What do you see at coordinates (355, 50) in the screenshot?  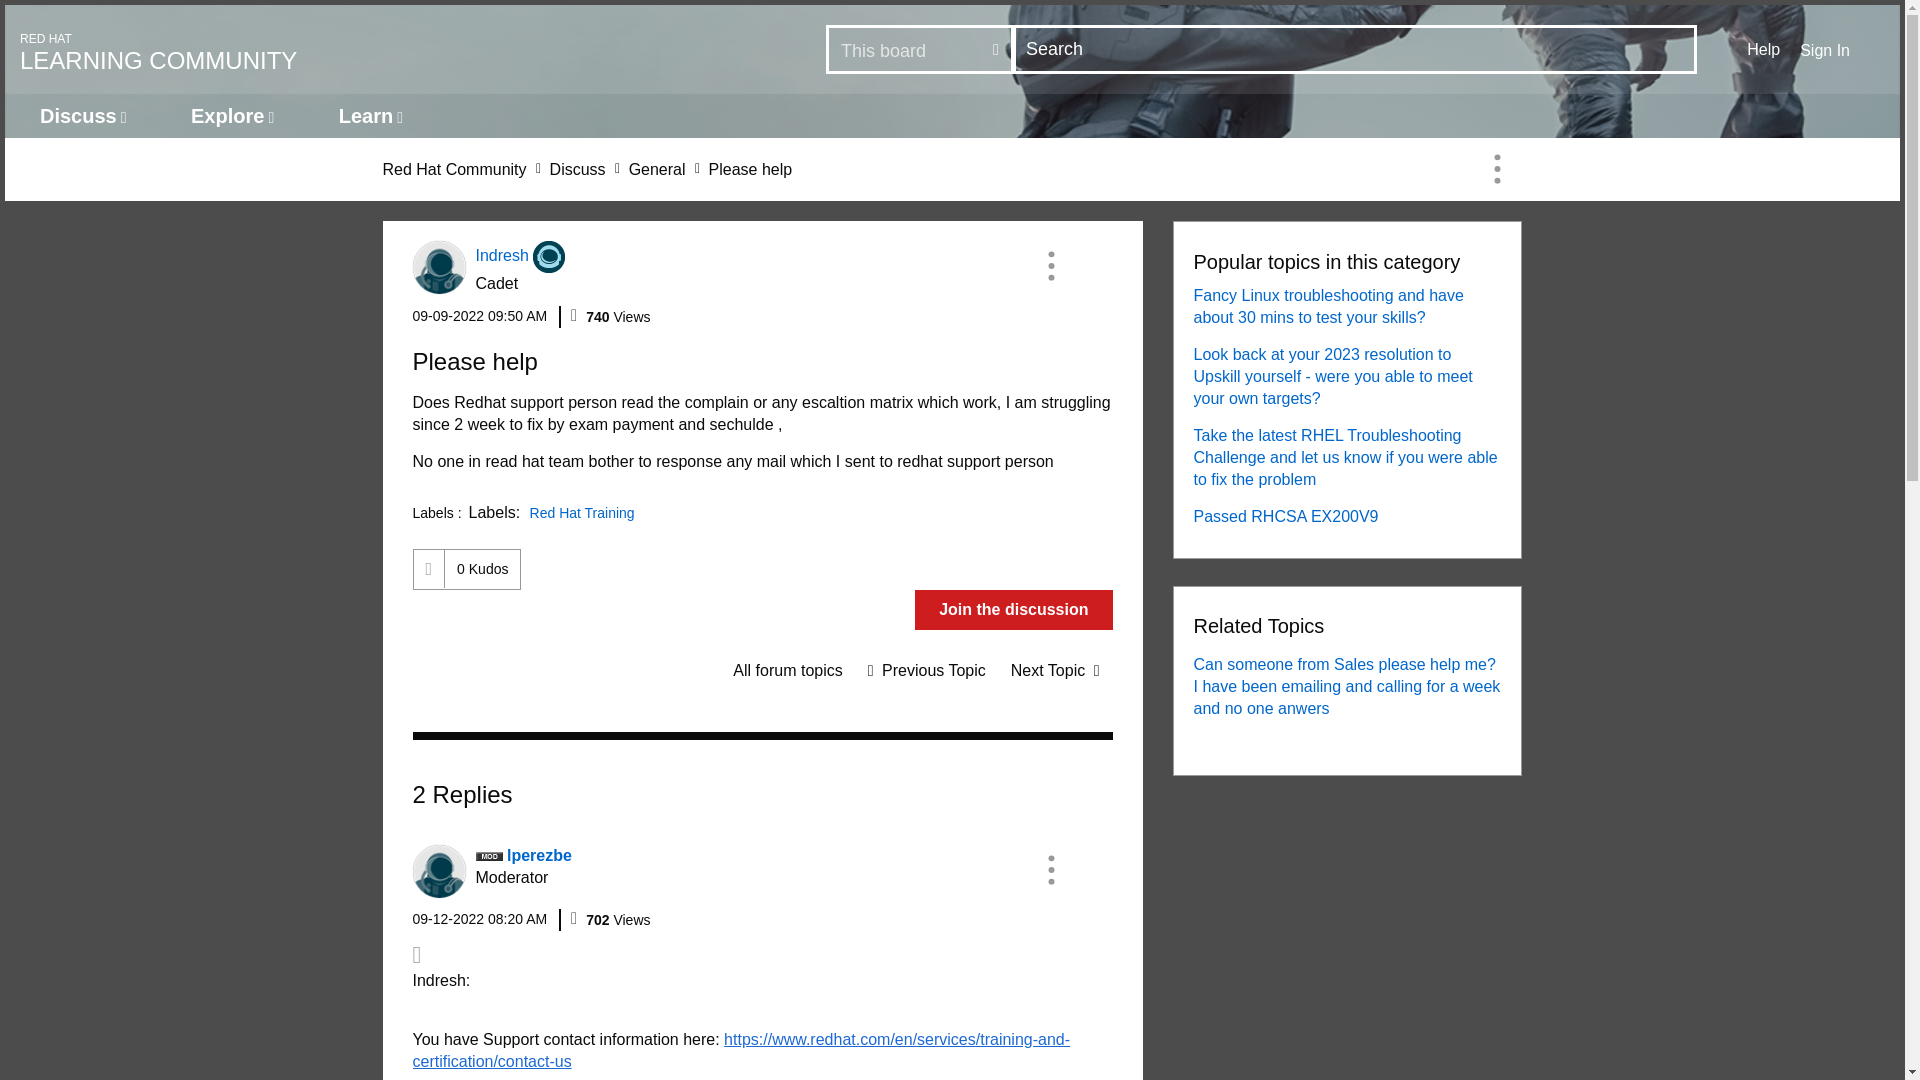 I see `Help` at bounding box center [355, 50].